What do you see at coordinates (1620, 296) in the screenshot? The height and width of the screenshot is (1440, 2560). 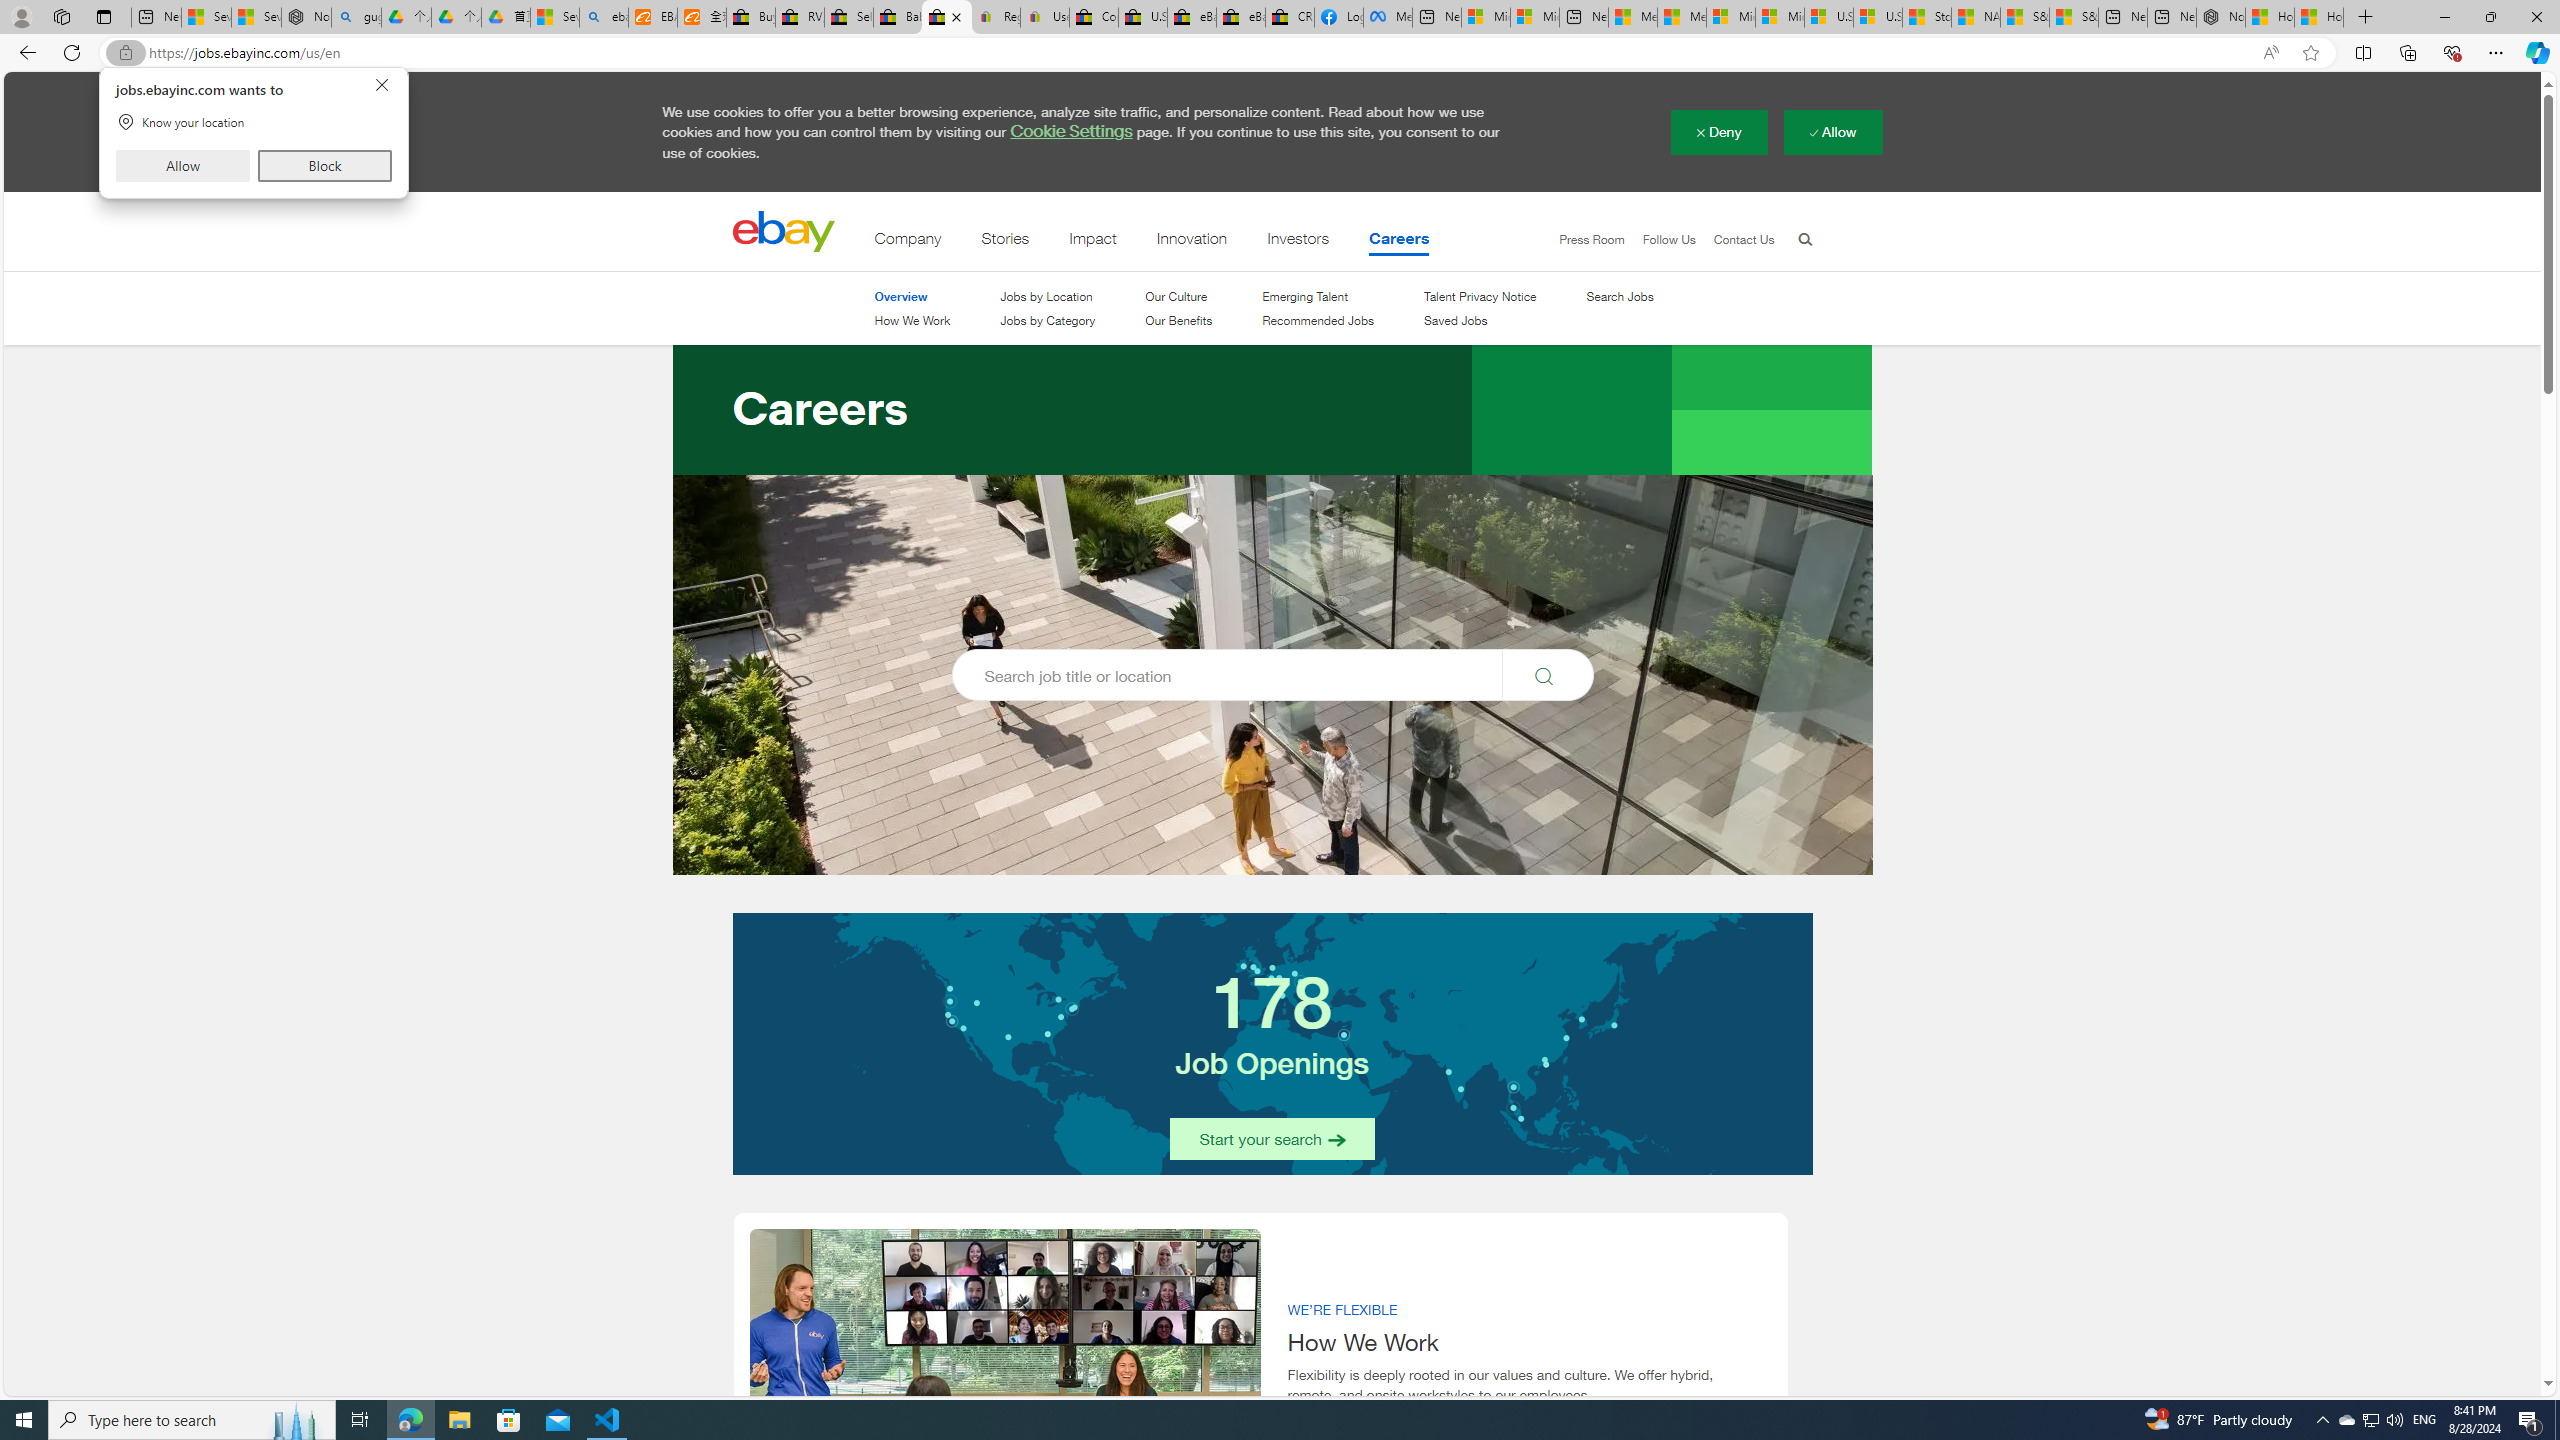 I see `Search Jobs` at bounding box center [1620, 296].